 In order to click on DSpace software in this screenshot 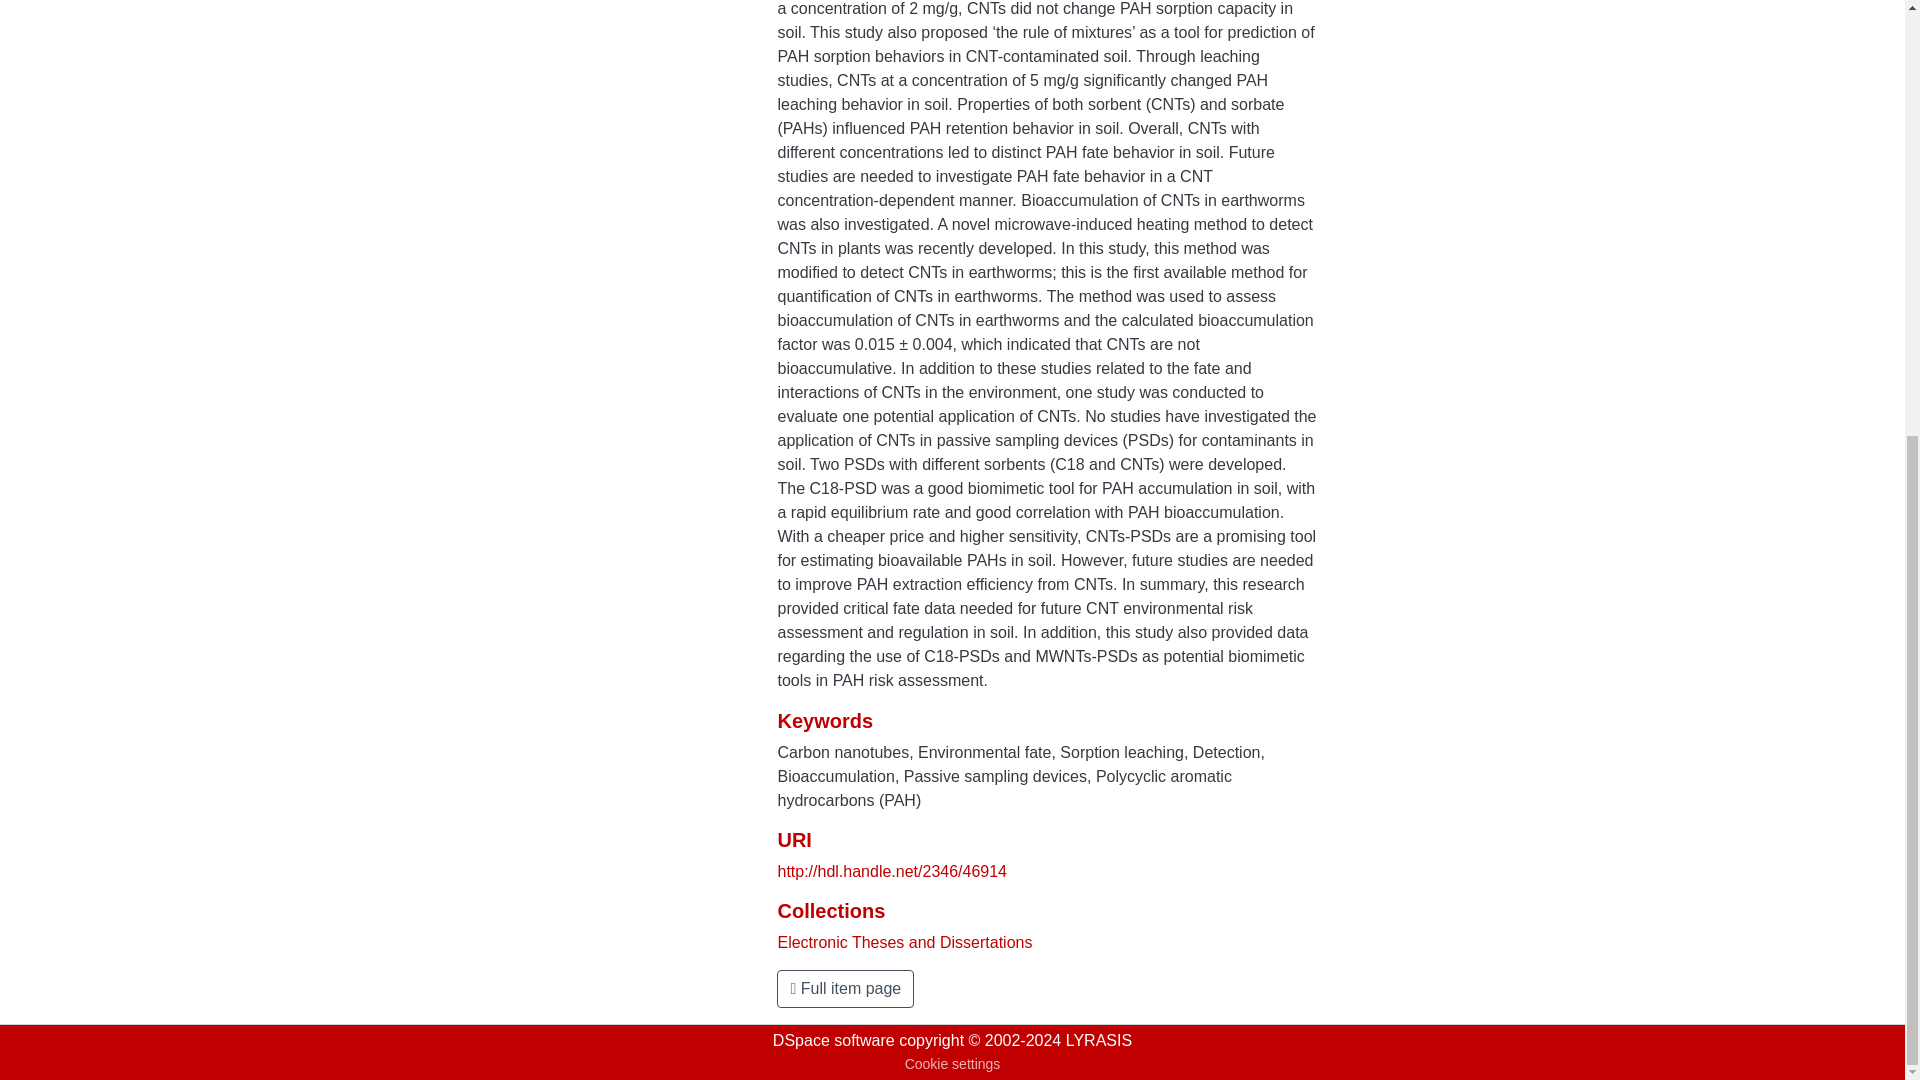, I will do `click(834, 1040)`.